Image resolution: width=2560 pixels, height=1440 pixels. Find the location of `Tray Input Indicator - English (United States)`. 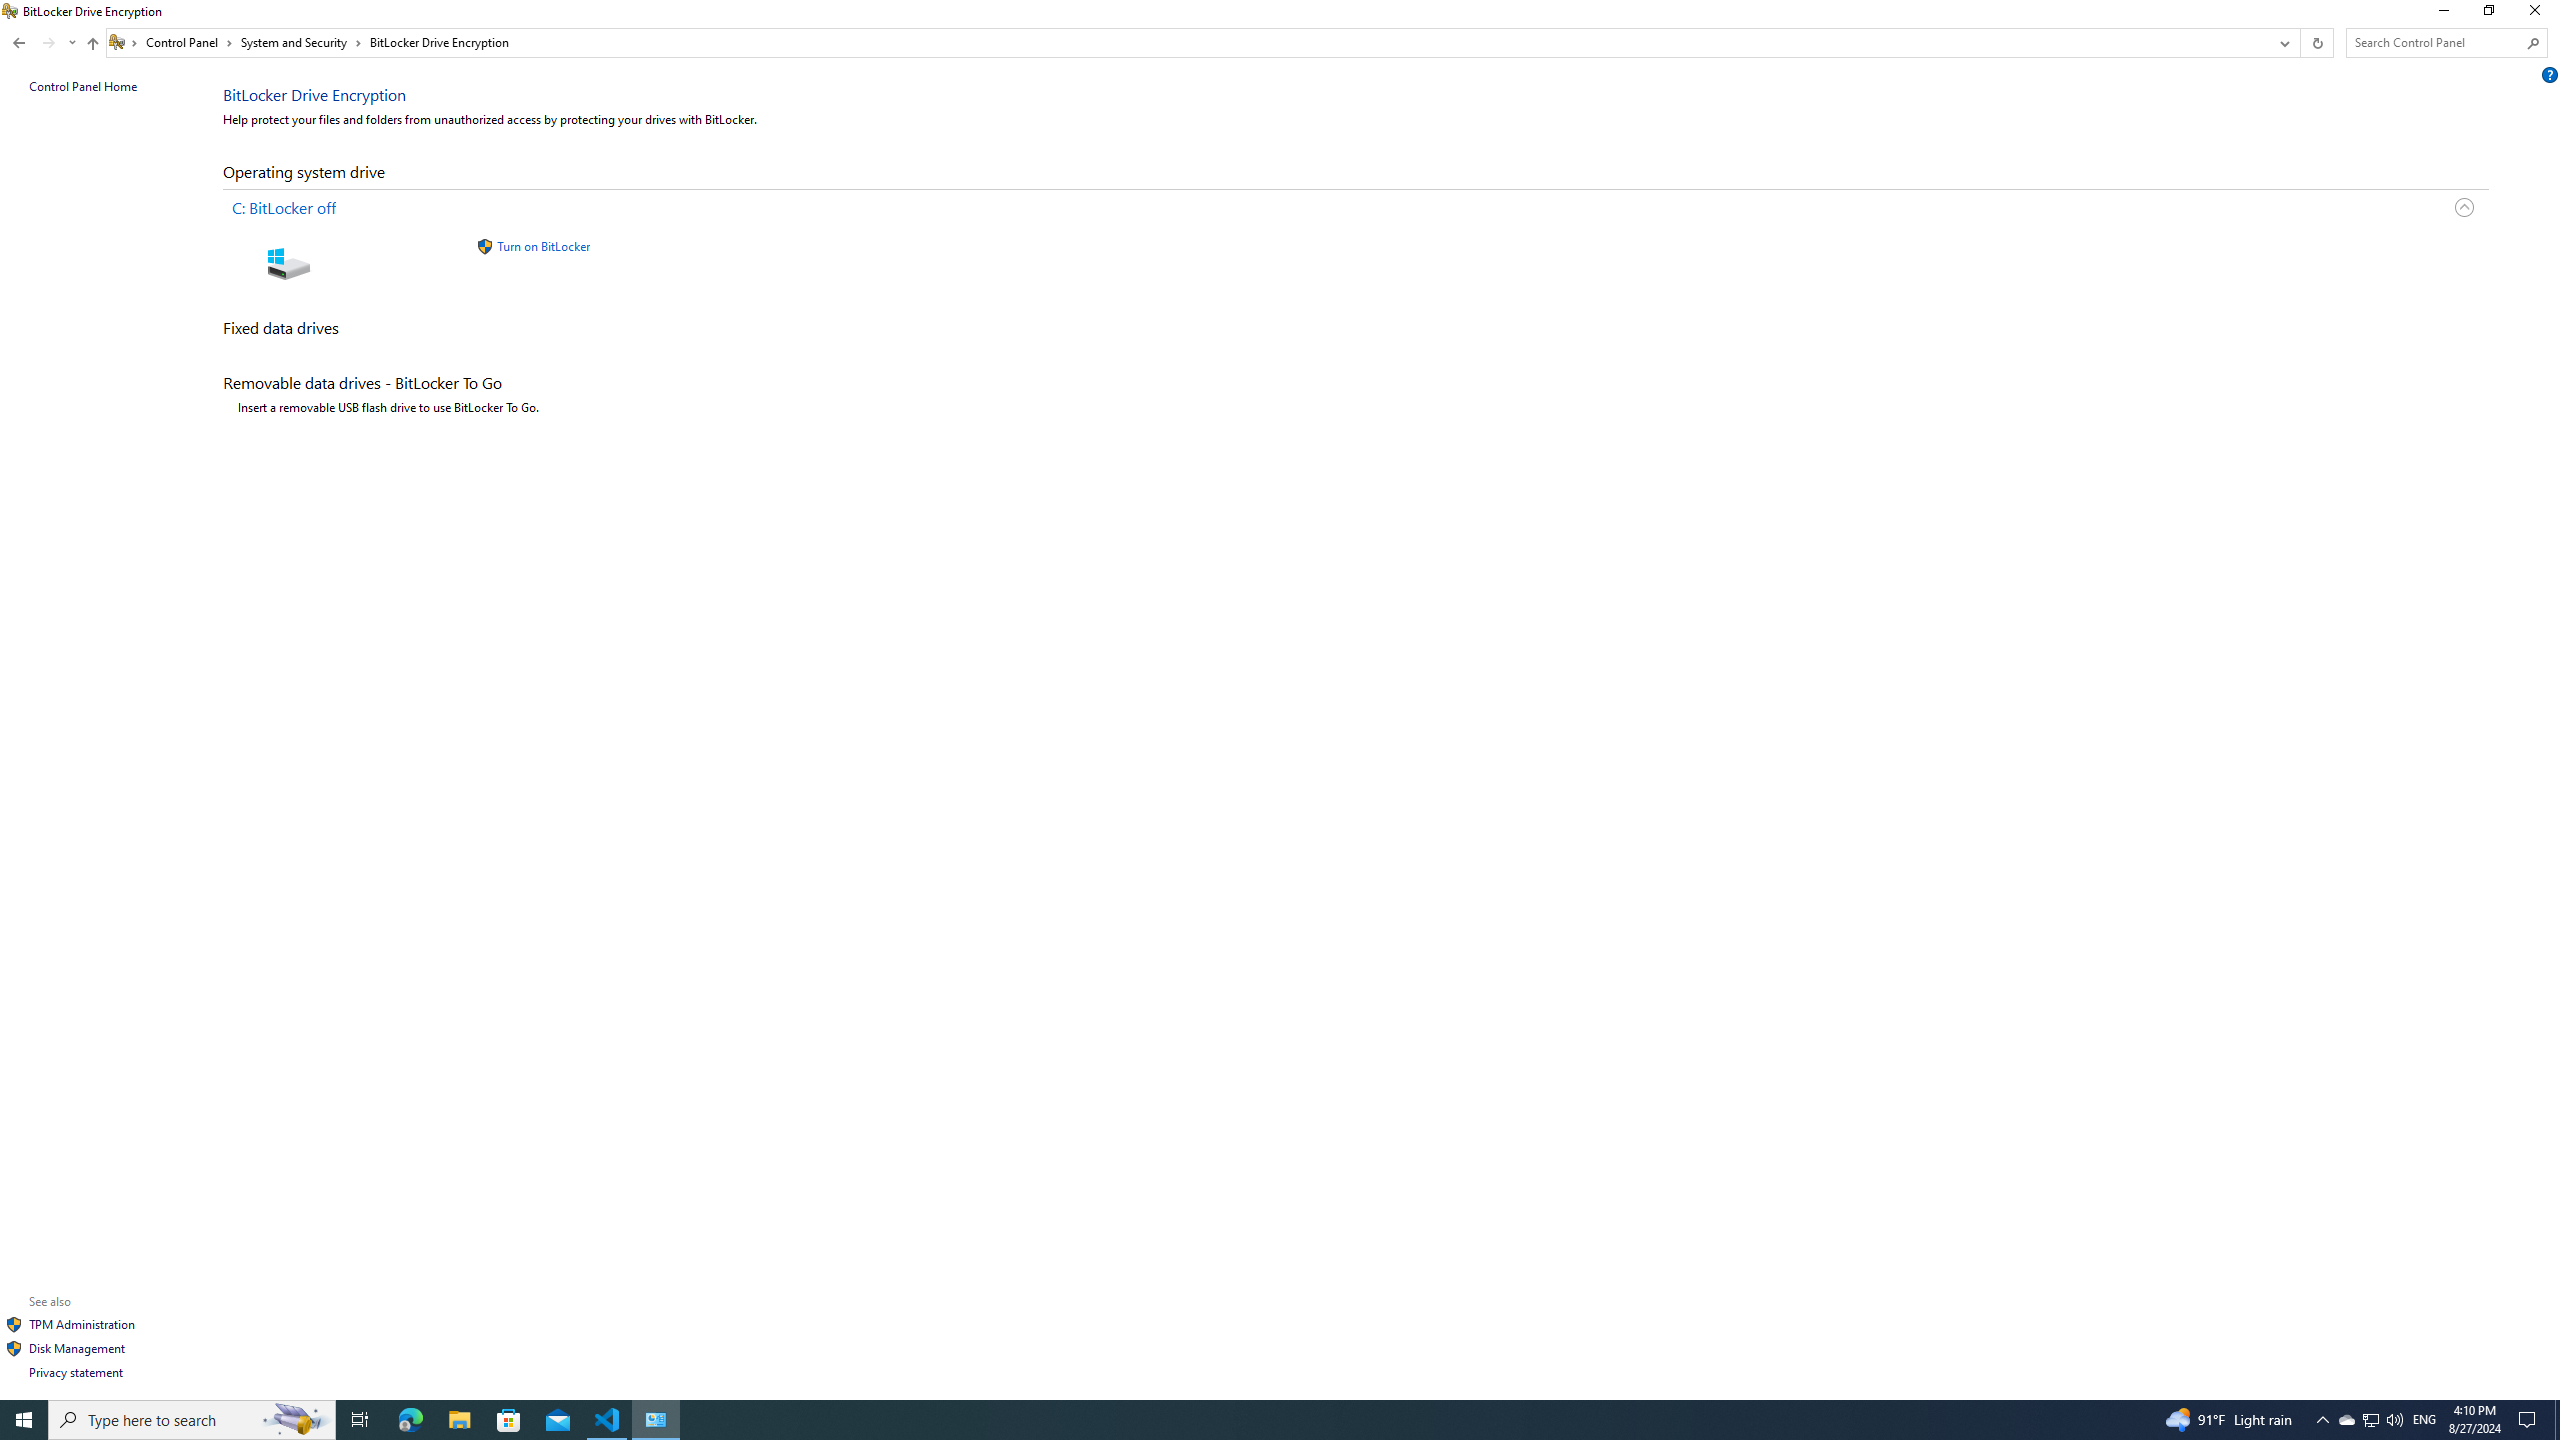

Tray Input Indicator - English (United States) is located at coordinates (2346, 1420).